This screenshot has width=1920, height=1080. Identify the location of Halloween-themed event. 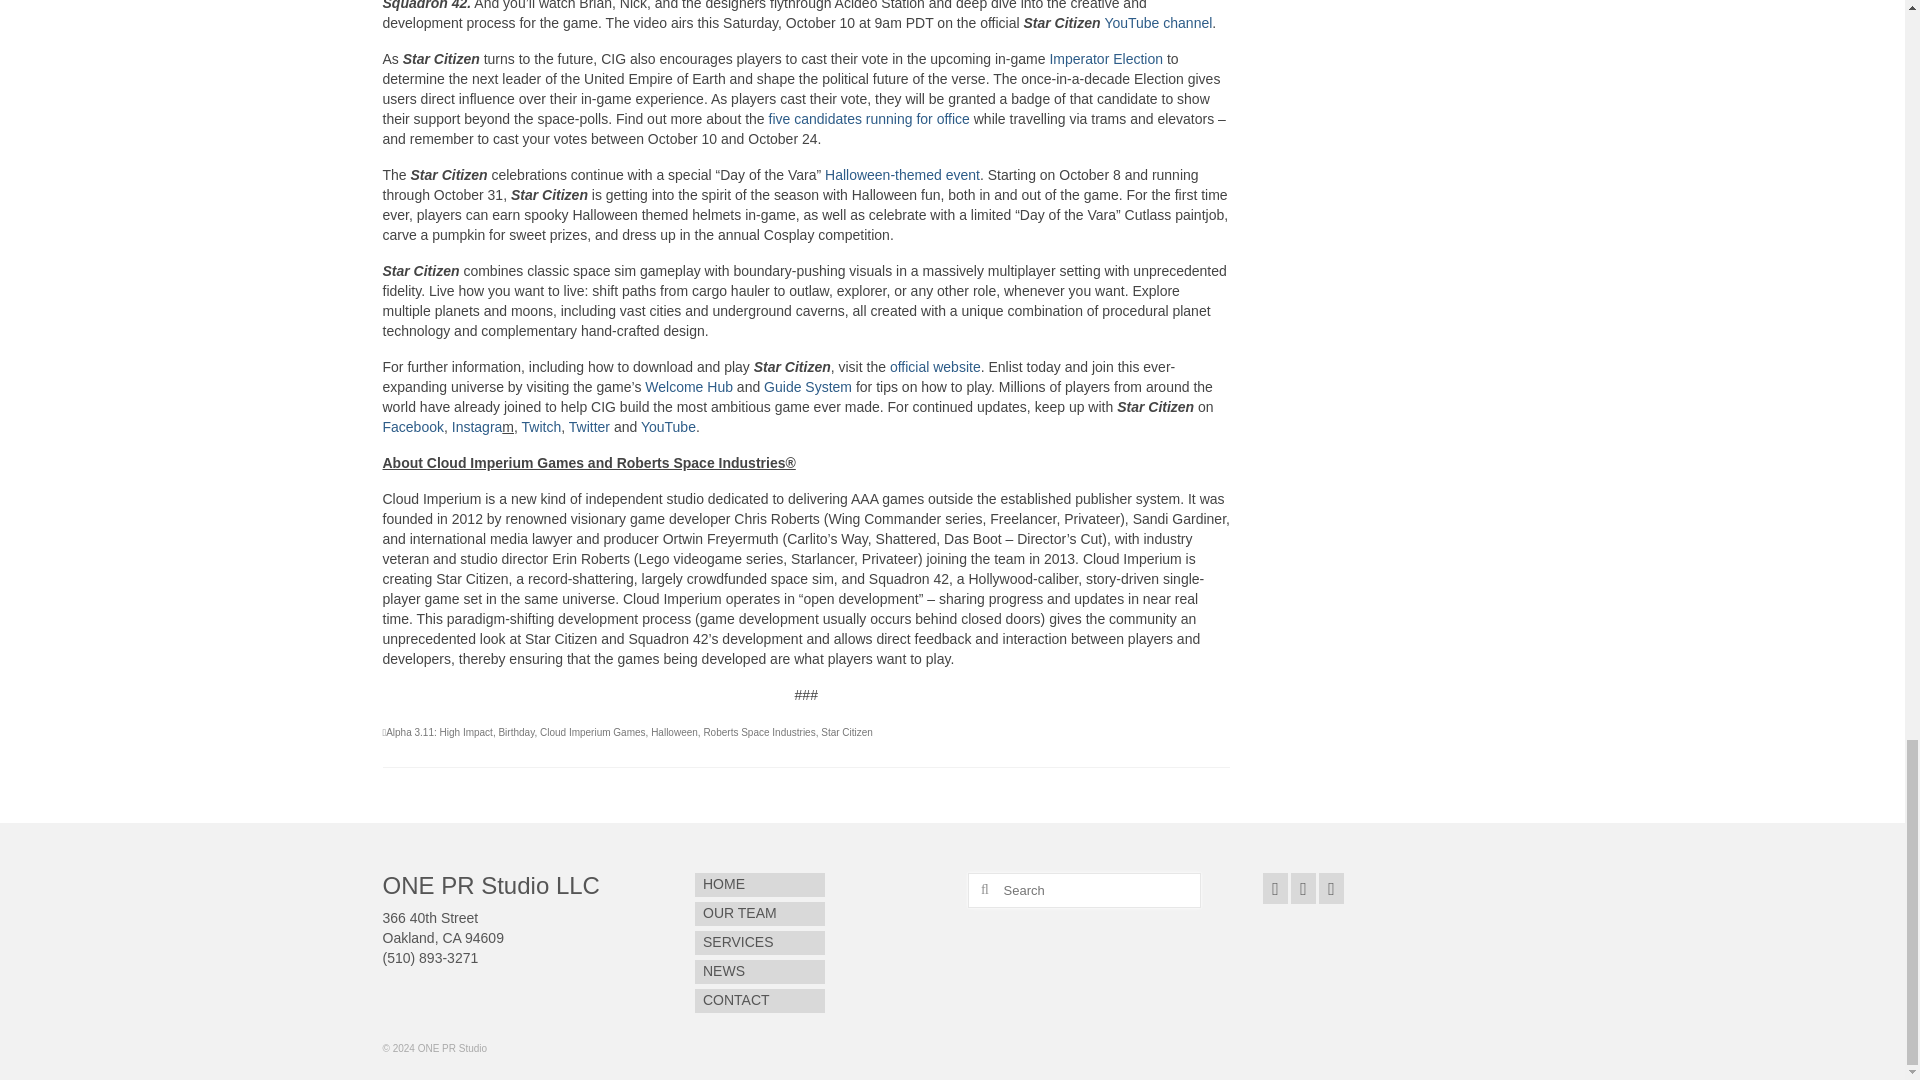
(902, 174).